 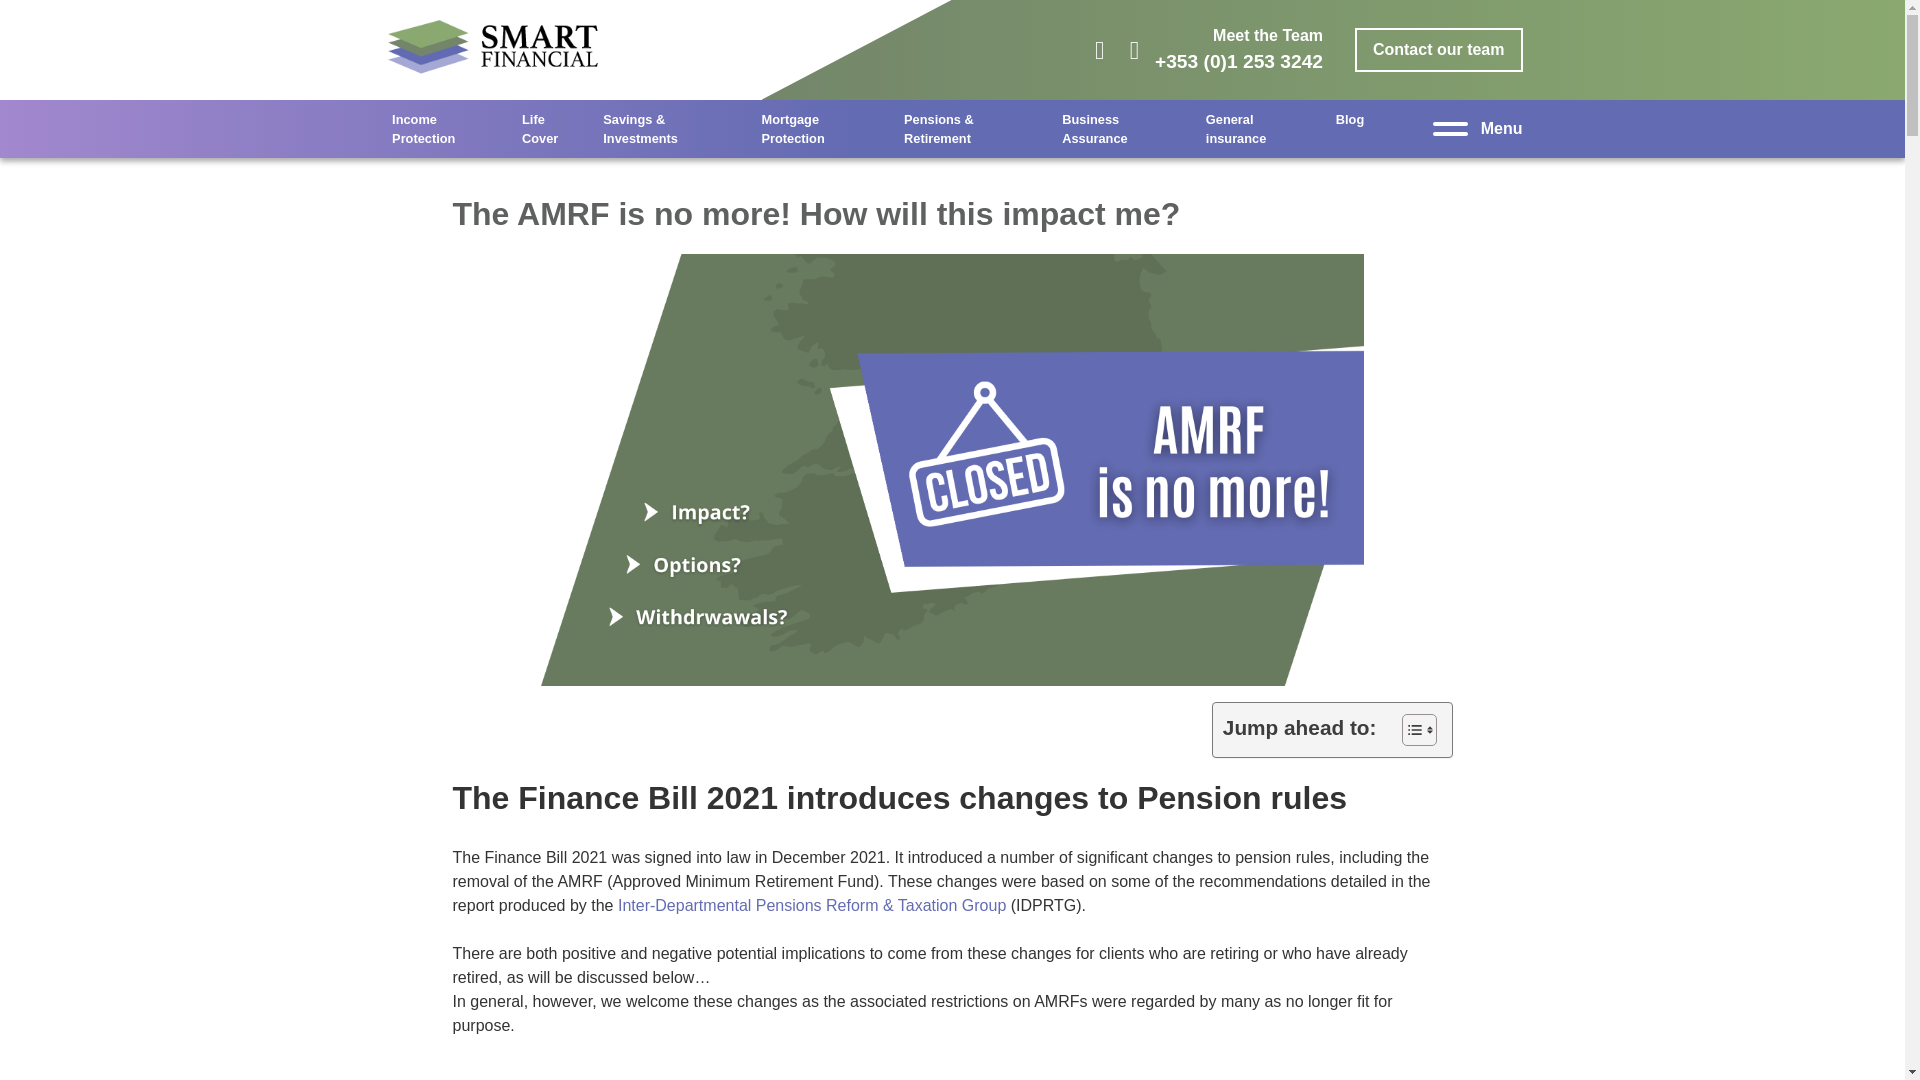 I want to click on General insurance, so click(x=1261, y=128).